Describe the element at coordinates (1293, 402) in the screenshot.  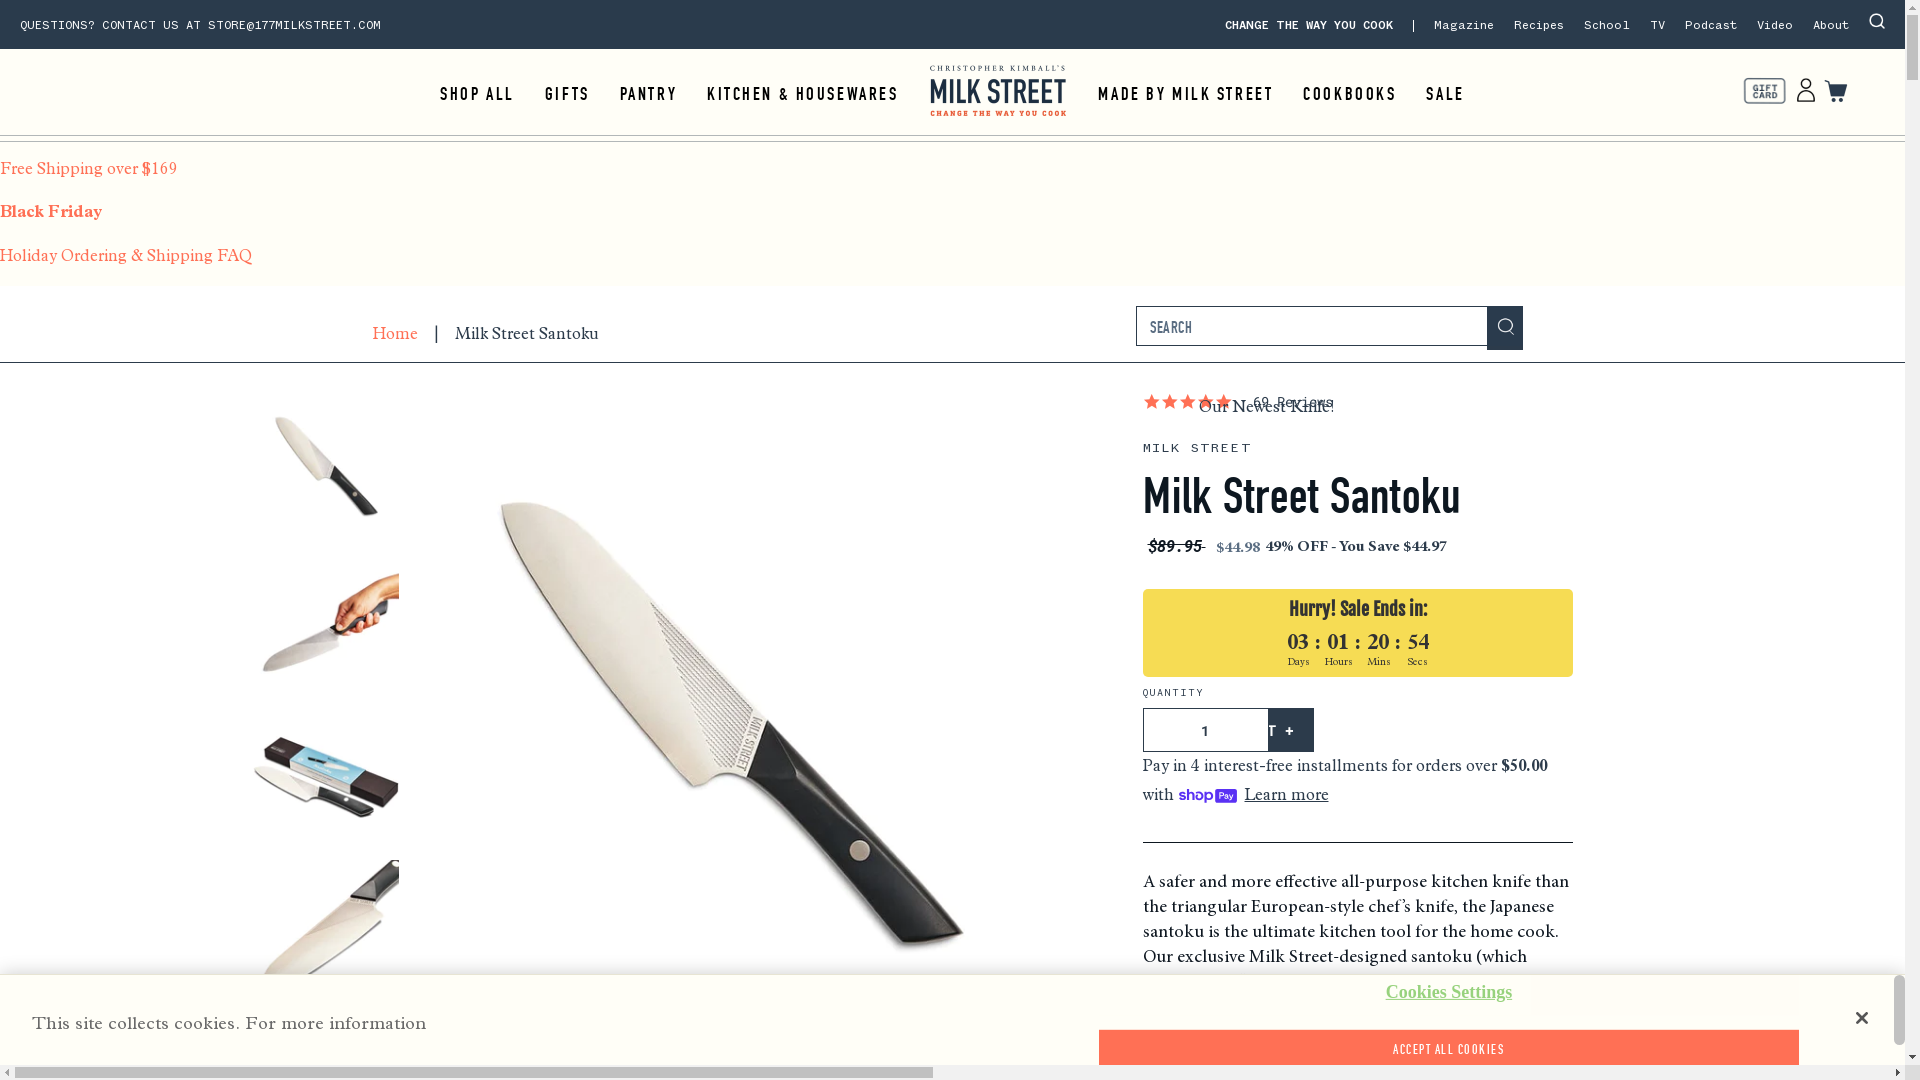
I see `69 Reviews` at that location.